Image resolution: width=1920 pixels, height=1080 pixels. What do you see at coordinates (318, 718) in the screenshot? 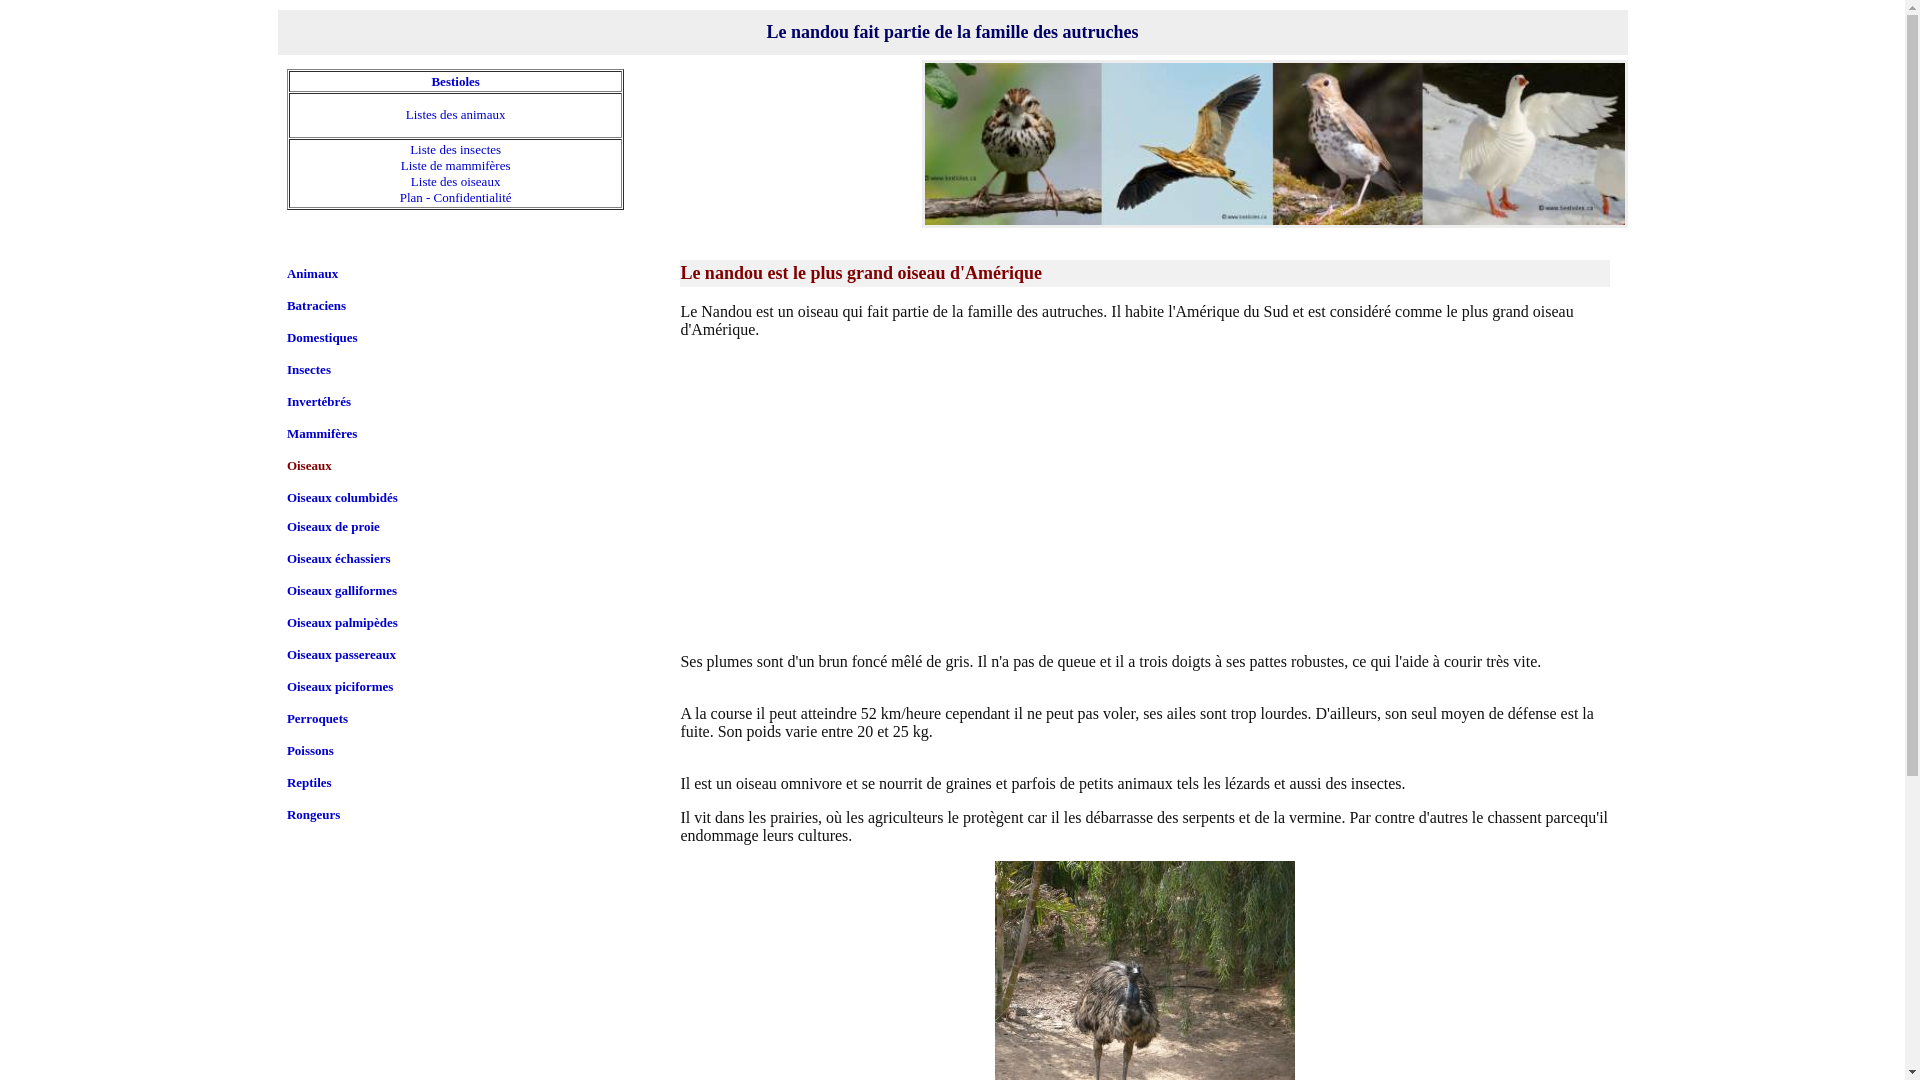
I see `Perroquets` at bounding box center [318, 718].